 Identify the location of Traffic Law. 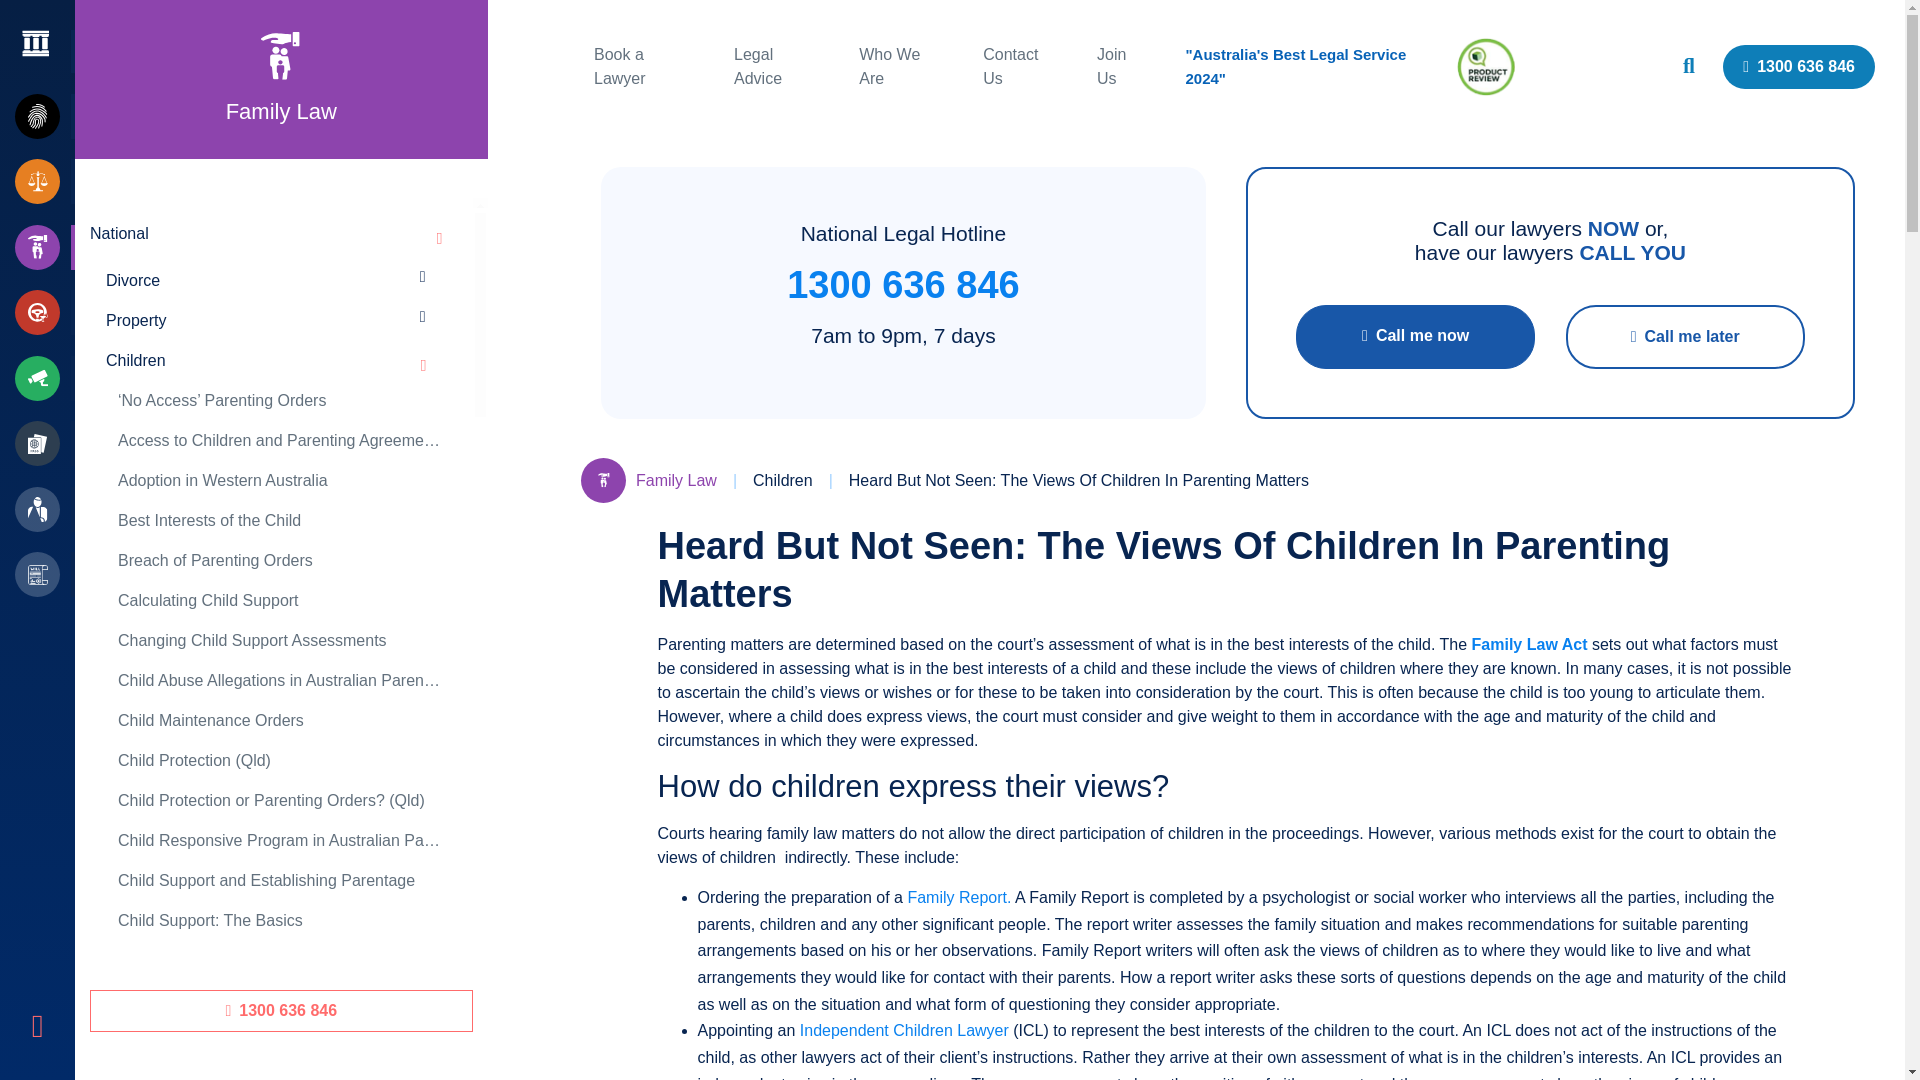
(43, 378).